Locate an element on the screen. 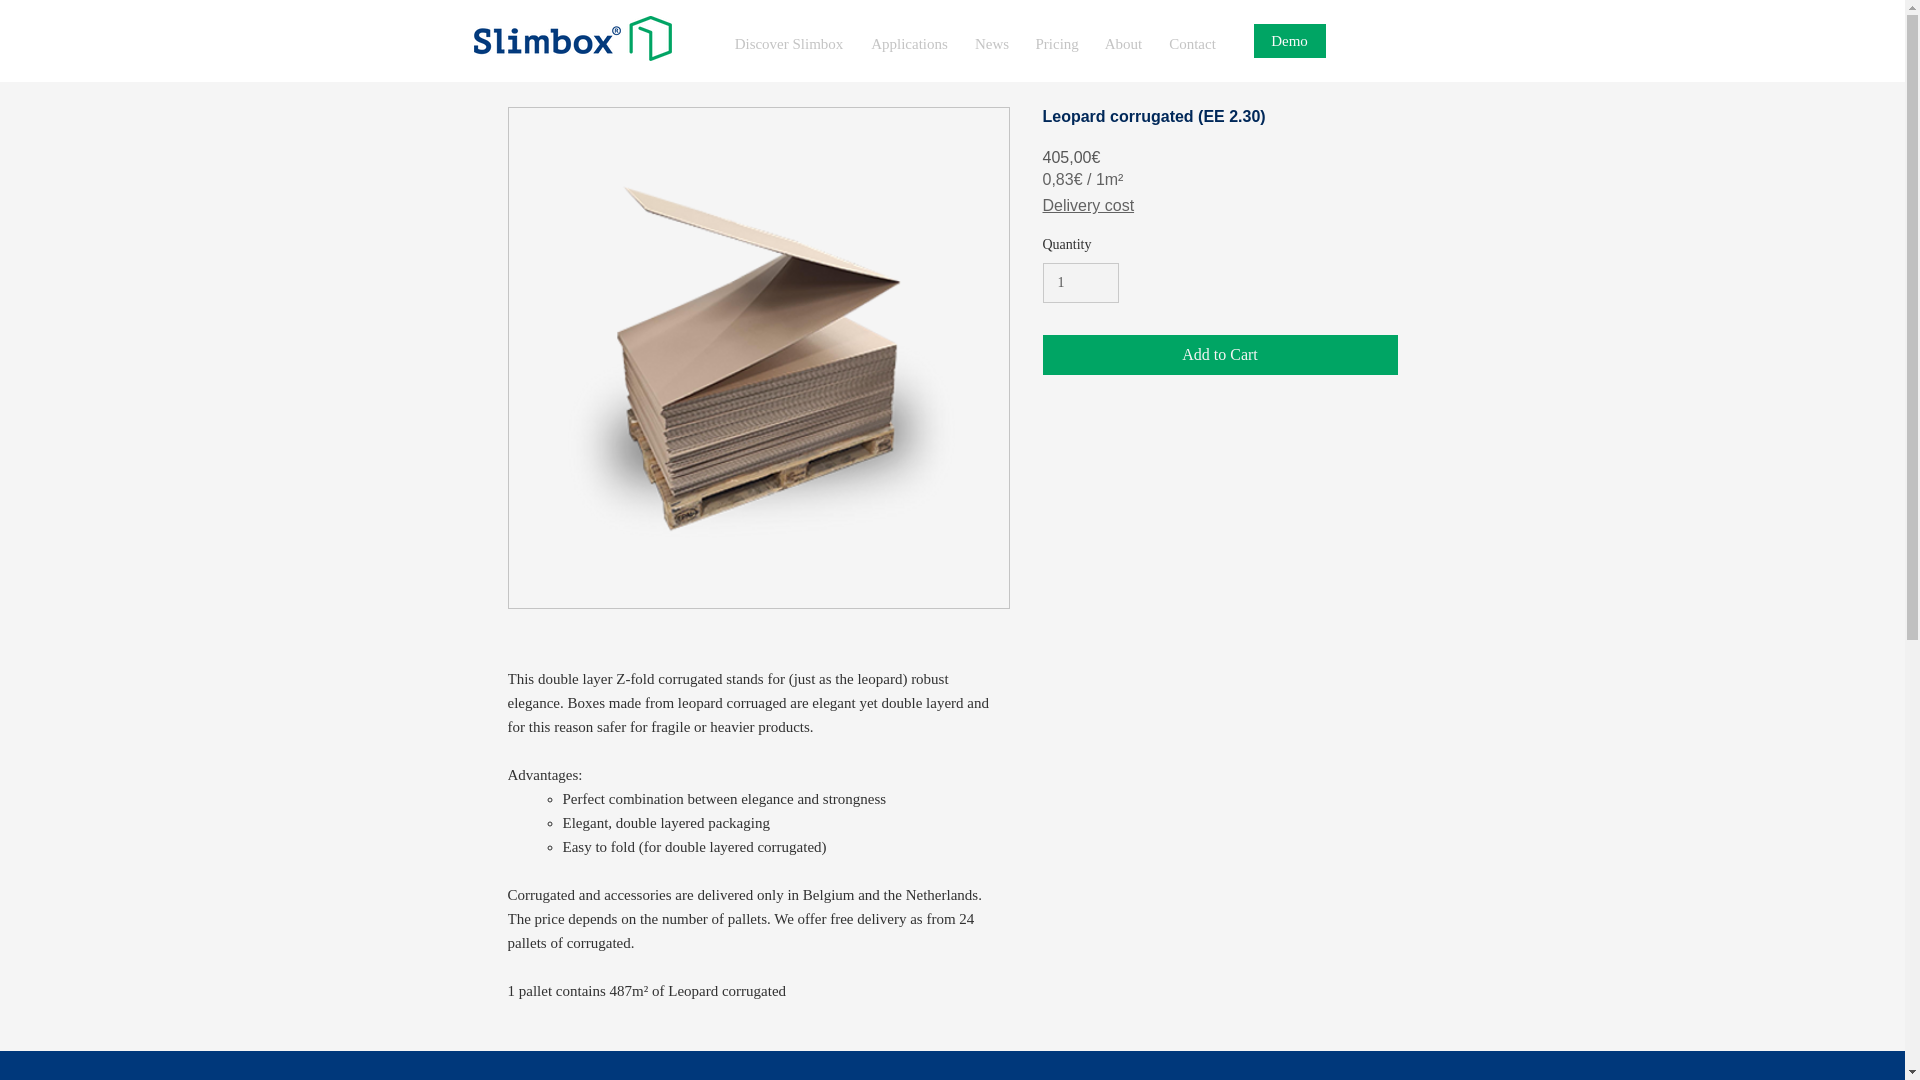 This screenshot has height=1080, width=1920. Applications is located at coordinates (910, 34).